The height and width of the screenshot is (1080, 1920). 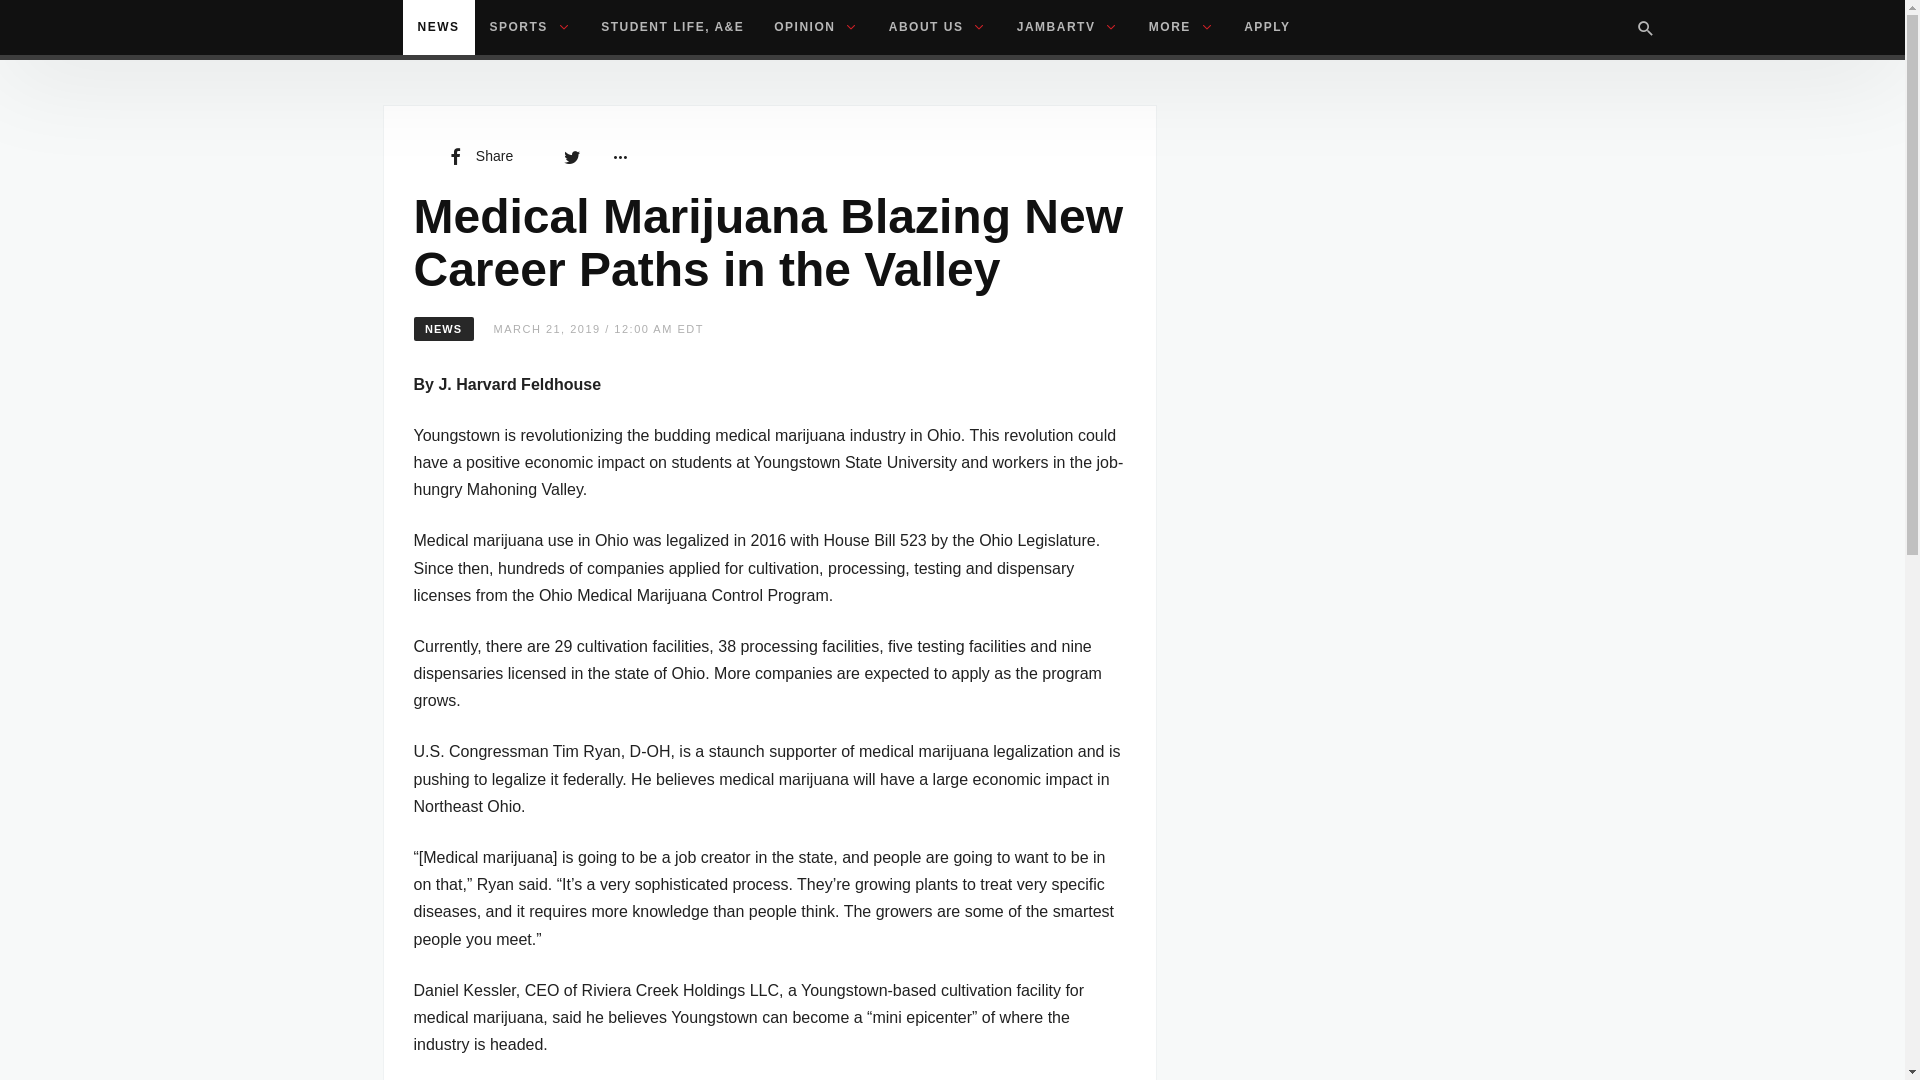 I want to click on Share on Facebook, so click(x=478, y=156).